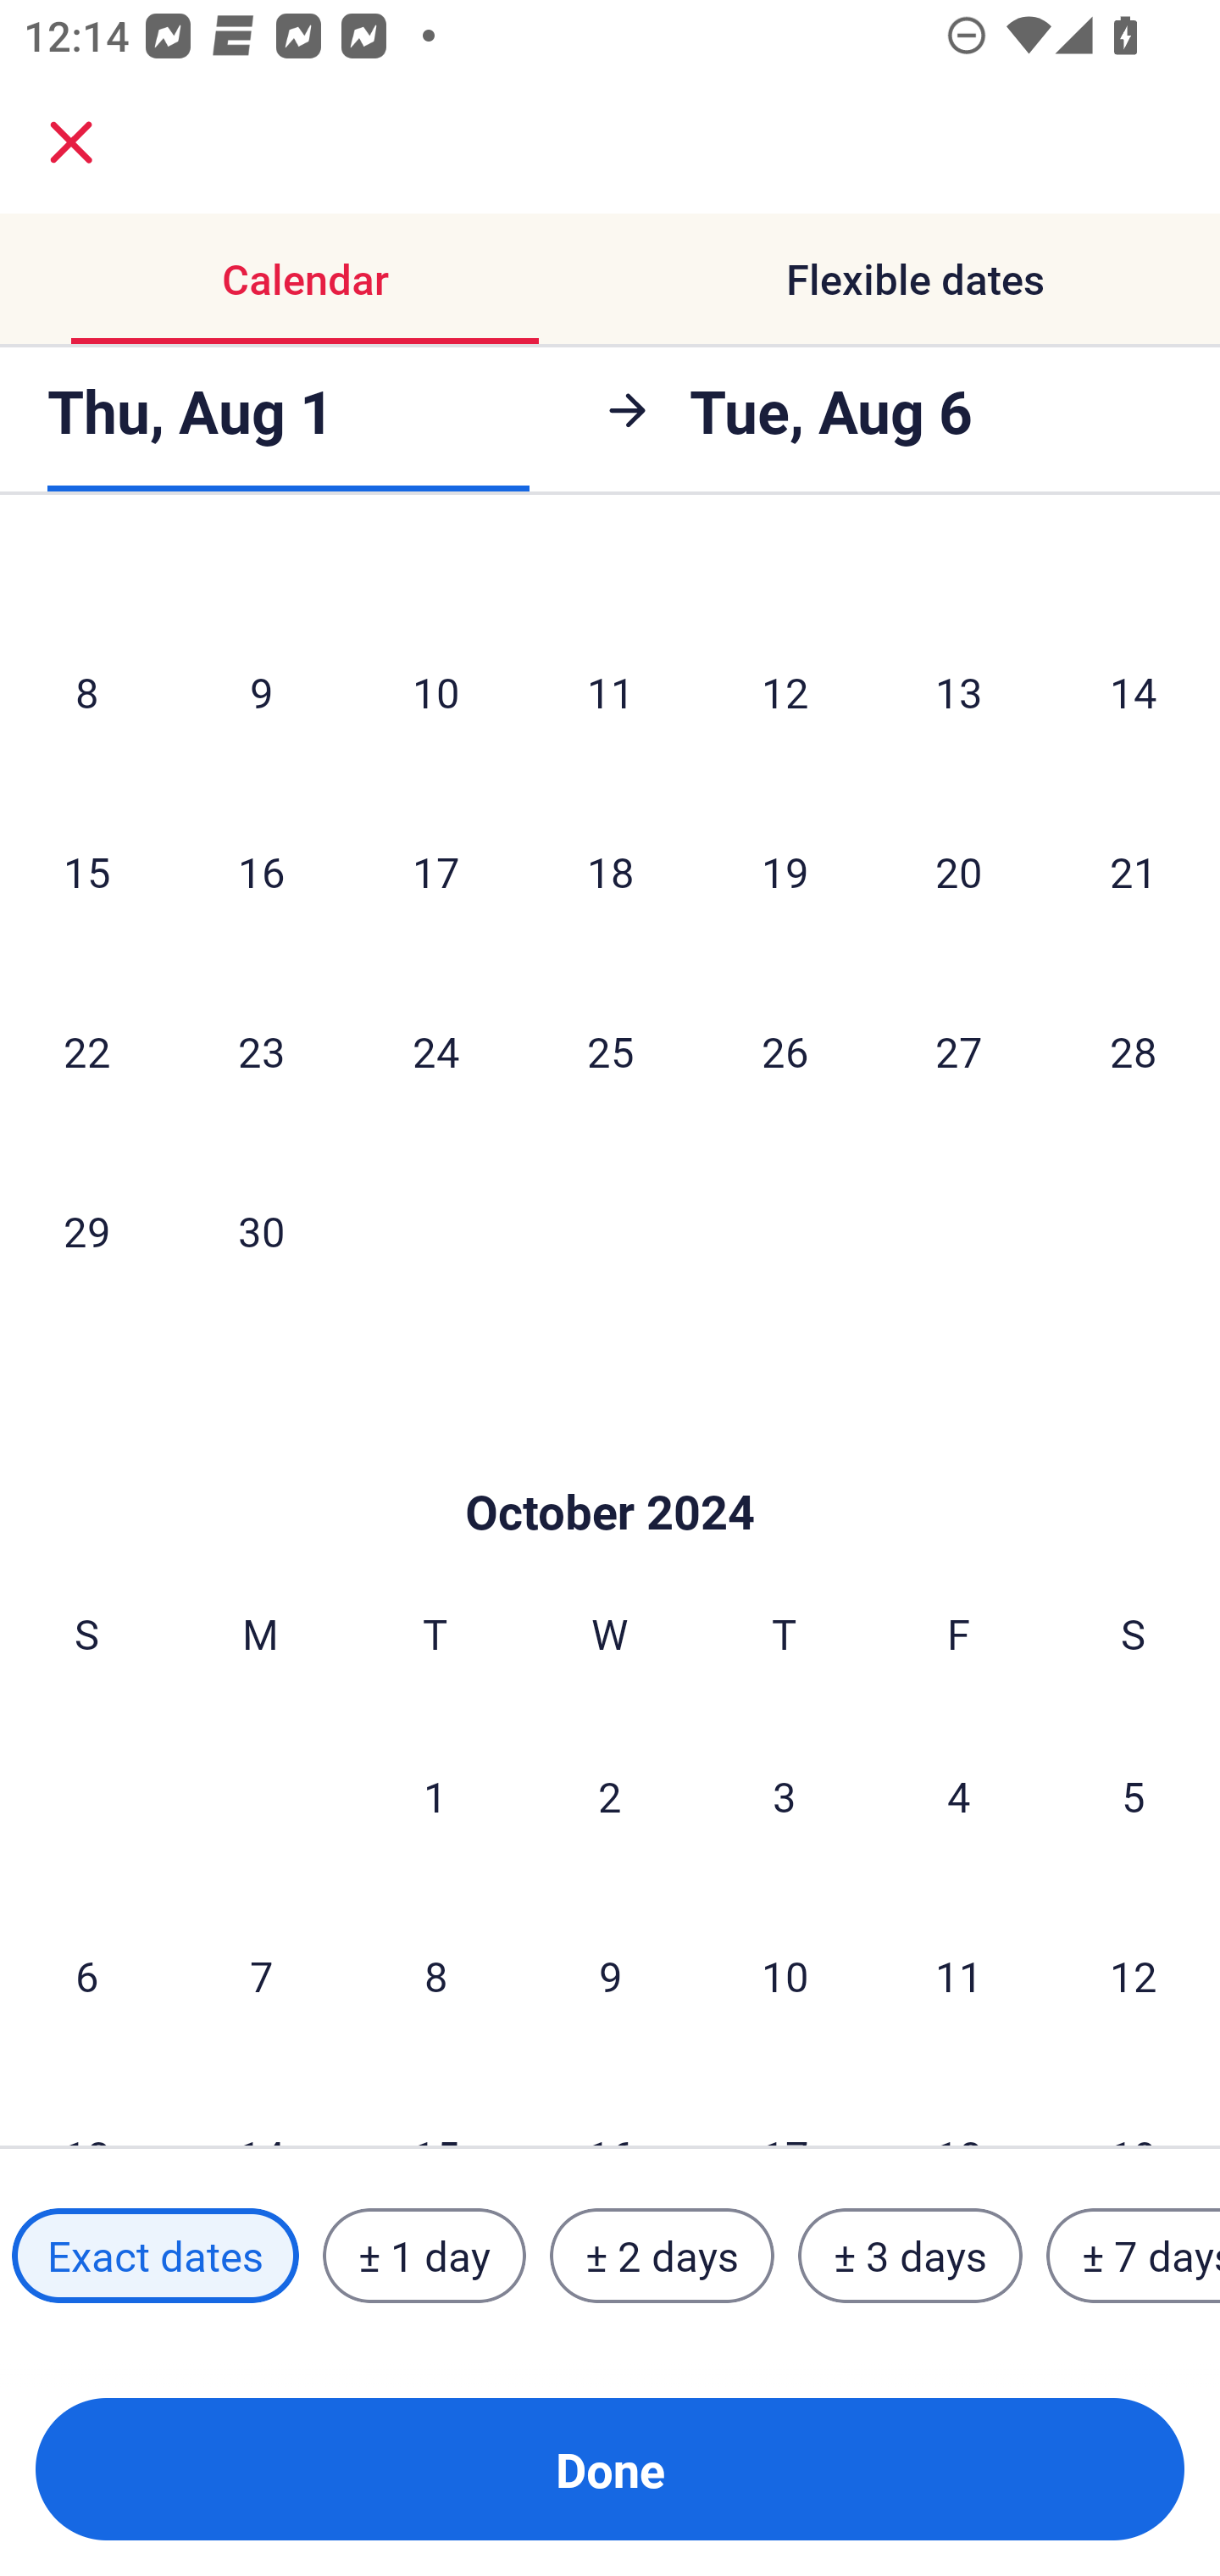  Describe the element at coordinates (435, 1051) in the screenshot. I see `24 Tuesday, September 24, 2024` at that location.